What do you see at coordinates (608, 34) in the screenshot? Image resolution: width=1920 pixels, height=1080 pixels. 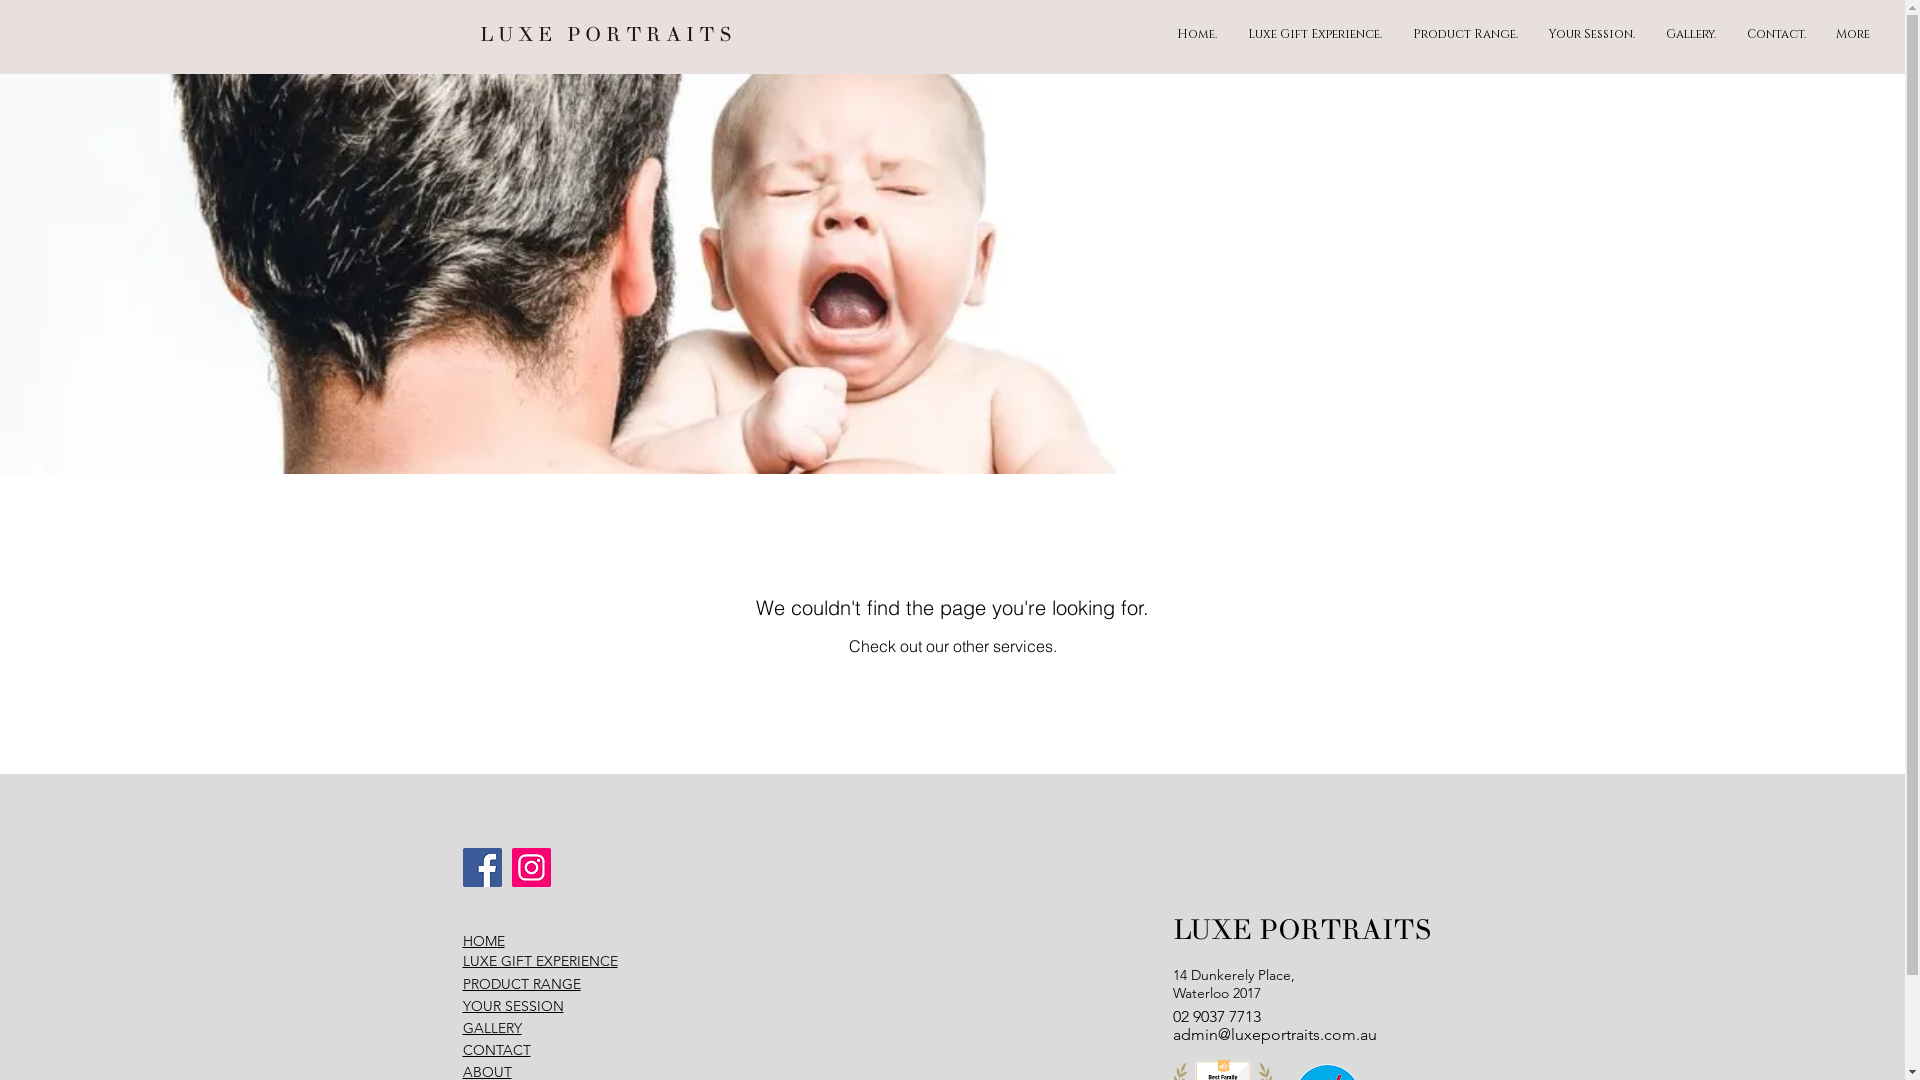 I see `L U X E   P O R T R A I T S ` at bounding box center [608, 34].